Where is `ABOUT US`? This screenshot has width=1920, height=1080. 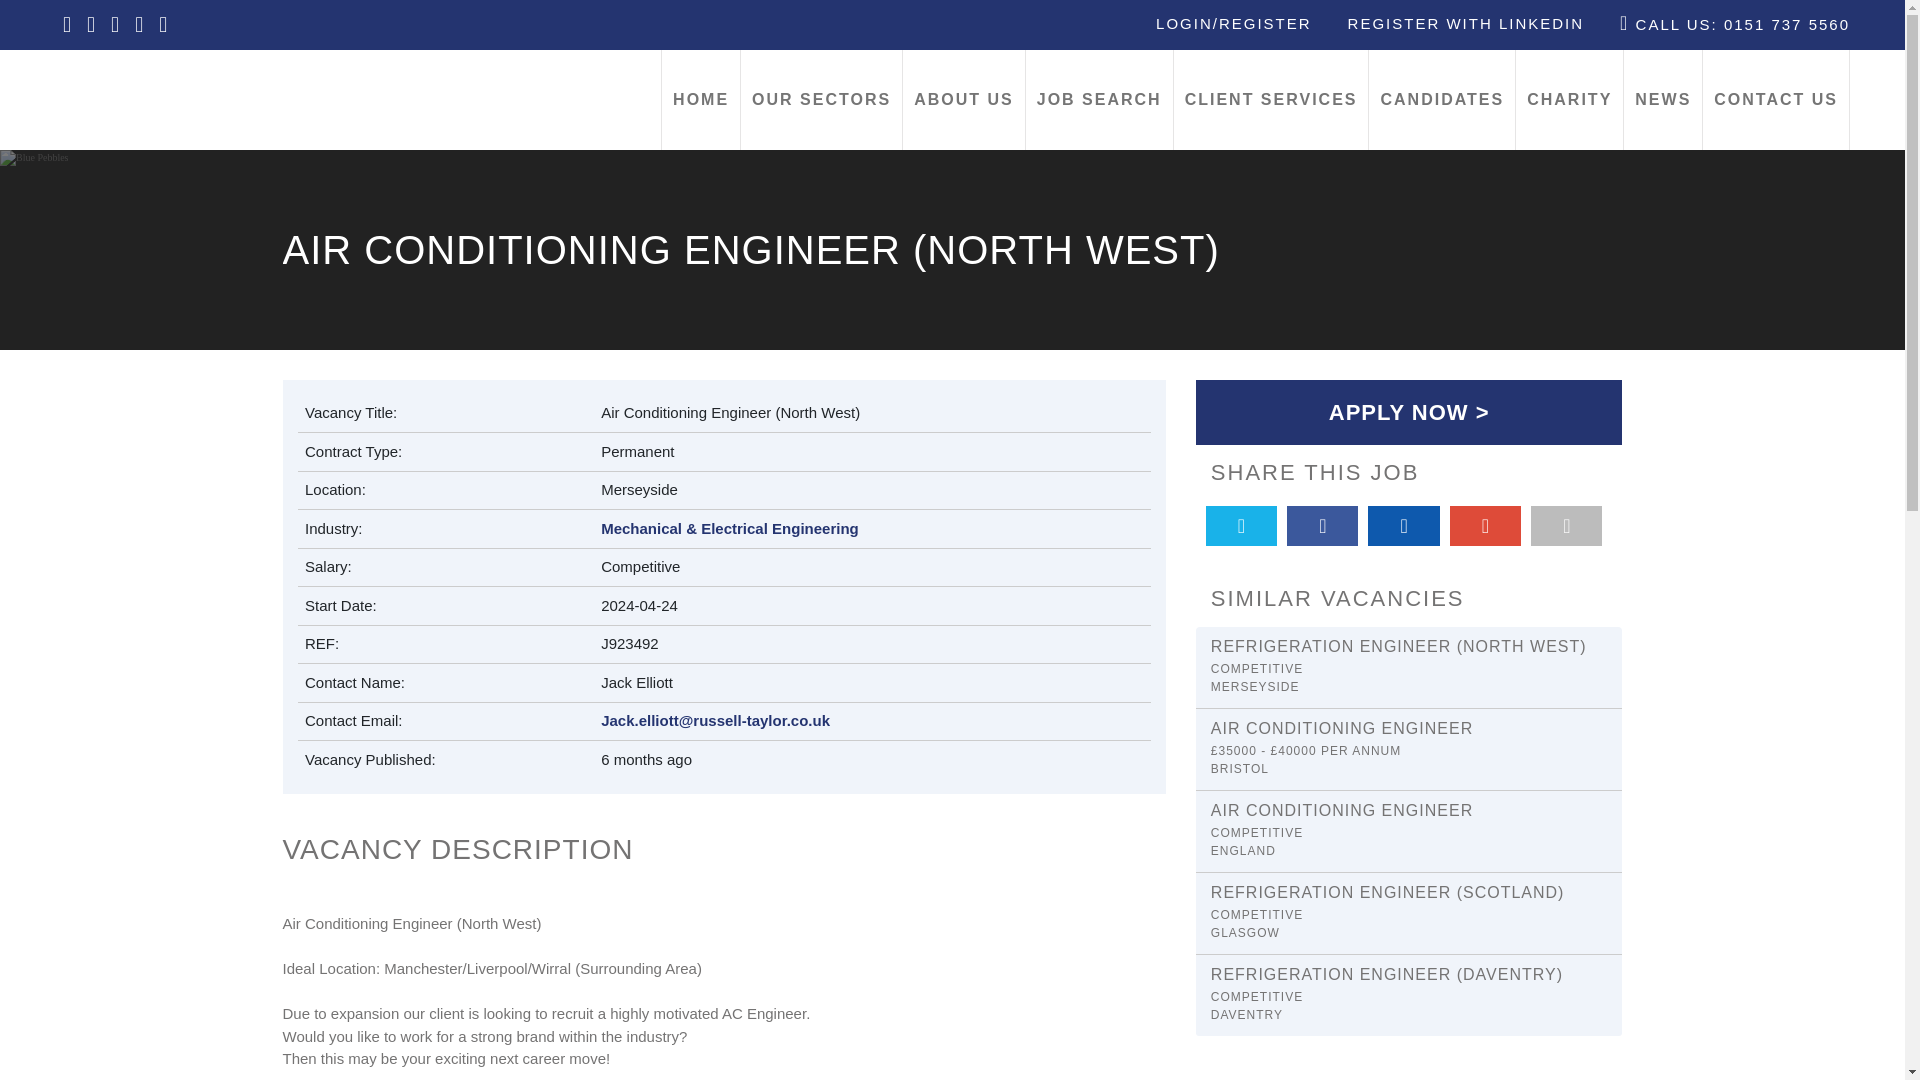
ABOUT US is located at coordinates (964, 100).